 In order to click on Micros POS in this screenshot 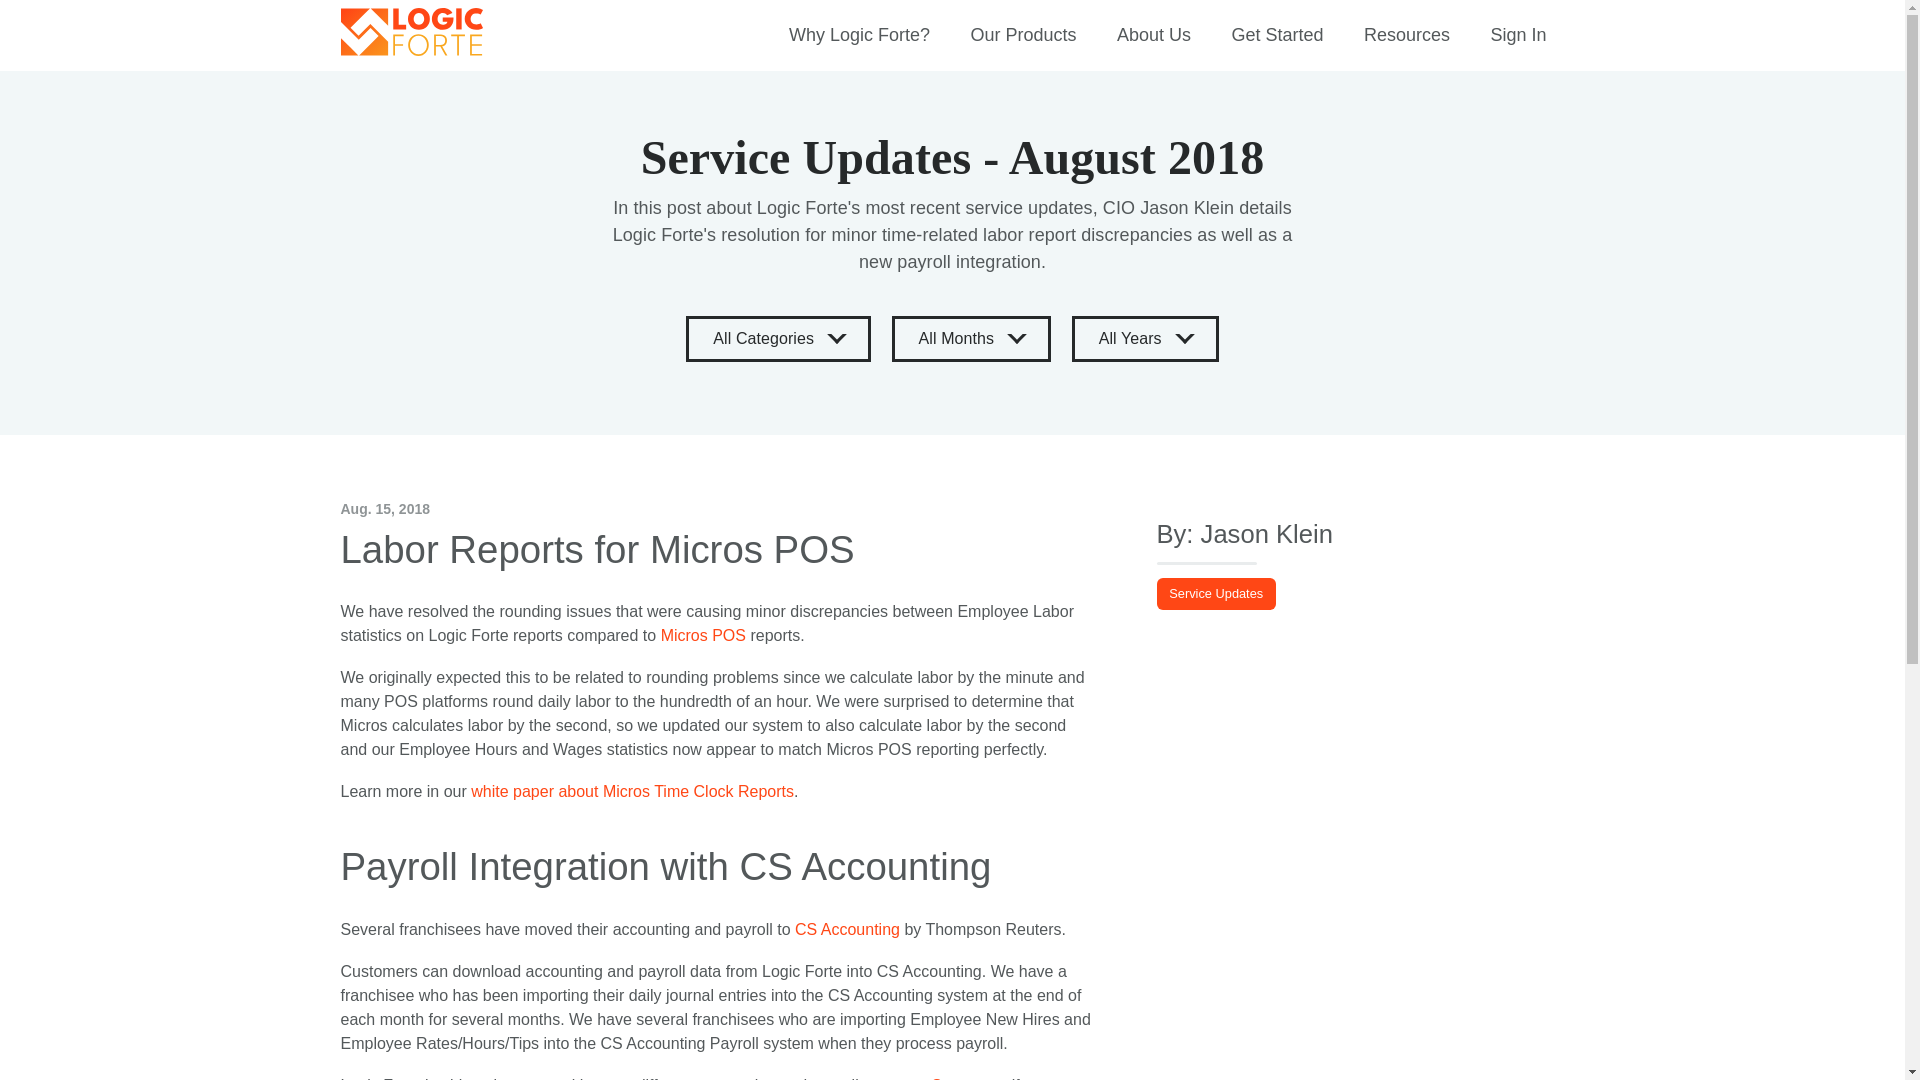, I will do `click(703, 635)`.